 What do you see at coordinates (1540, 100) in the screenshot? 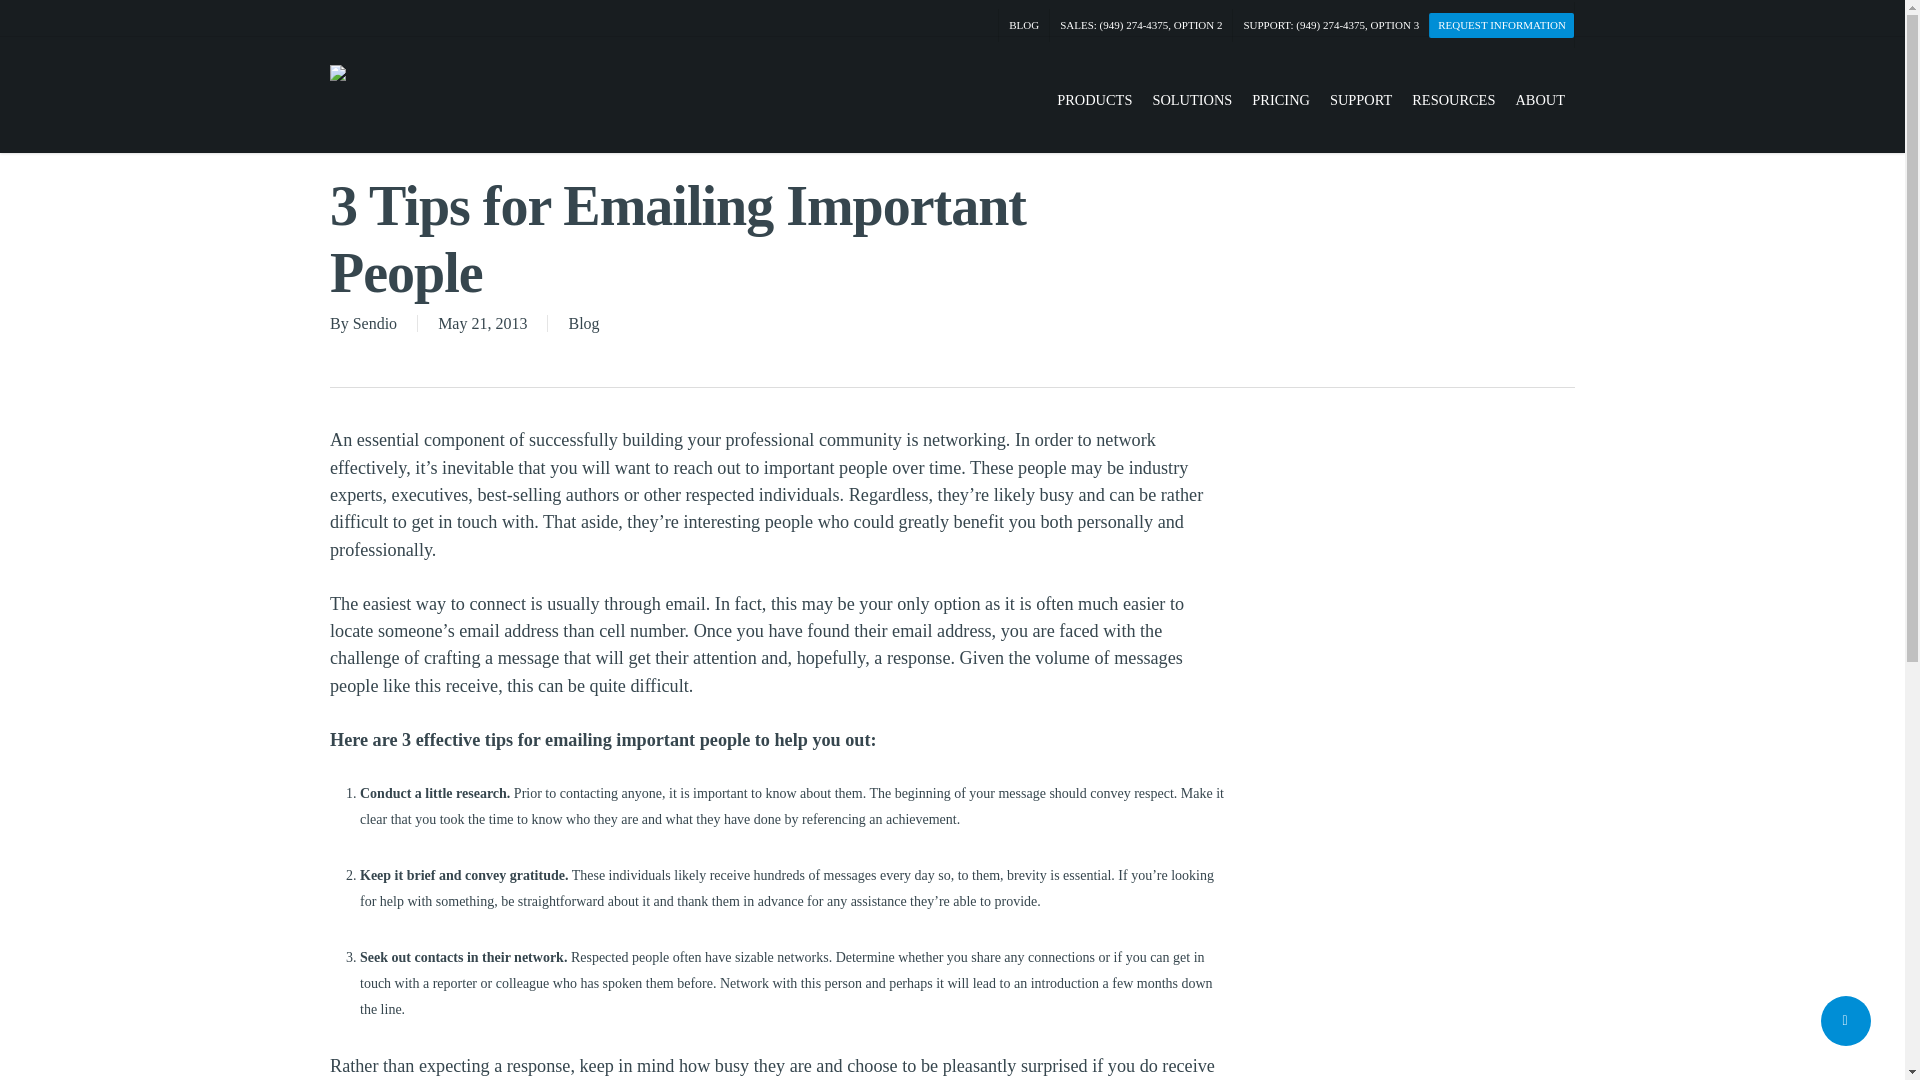
I see `ABOUT` at bounding box center [1540, 100].